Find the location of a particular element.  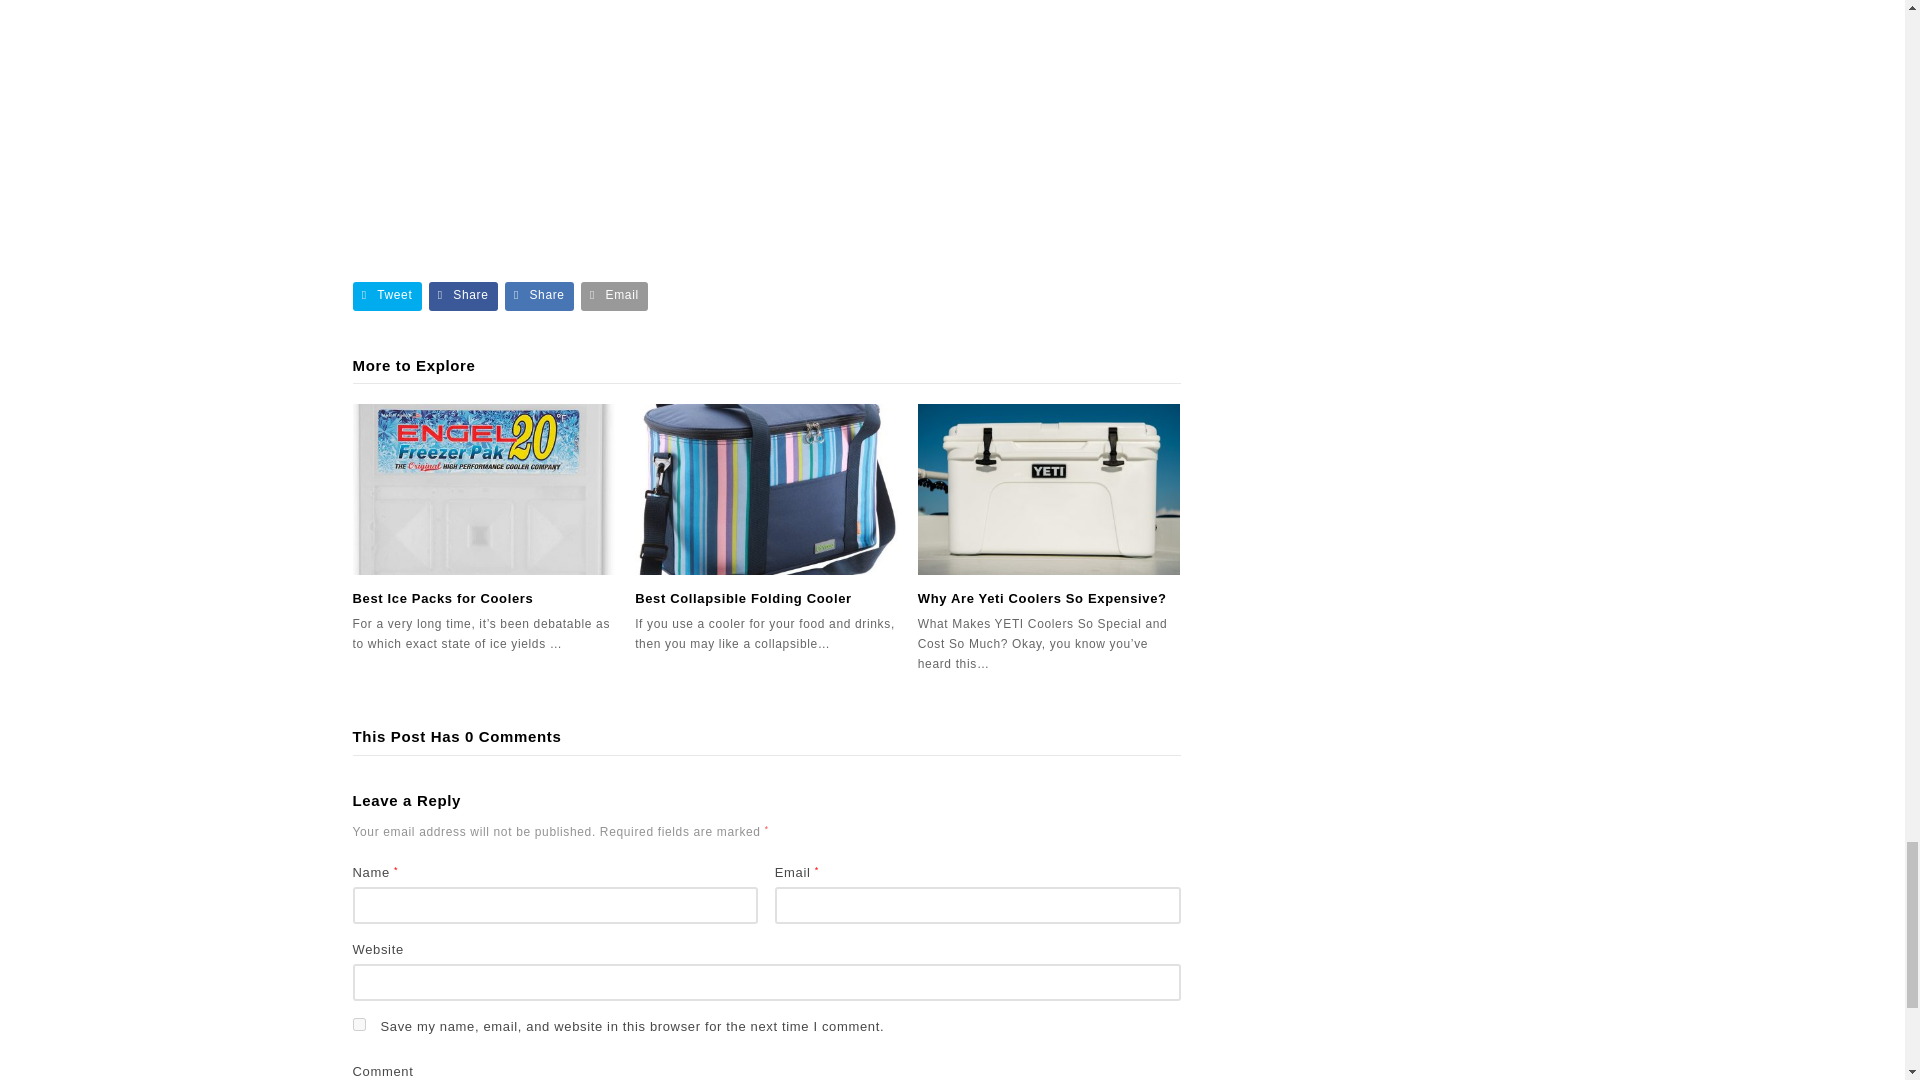

Best Collapsible Folding Cooler is located at coordinates (744, 598).